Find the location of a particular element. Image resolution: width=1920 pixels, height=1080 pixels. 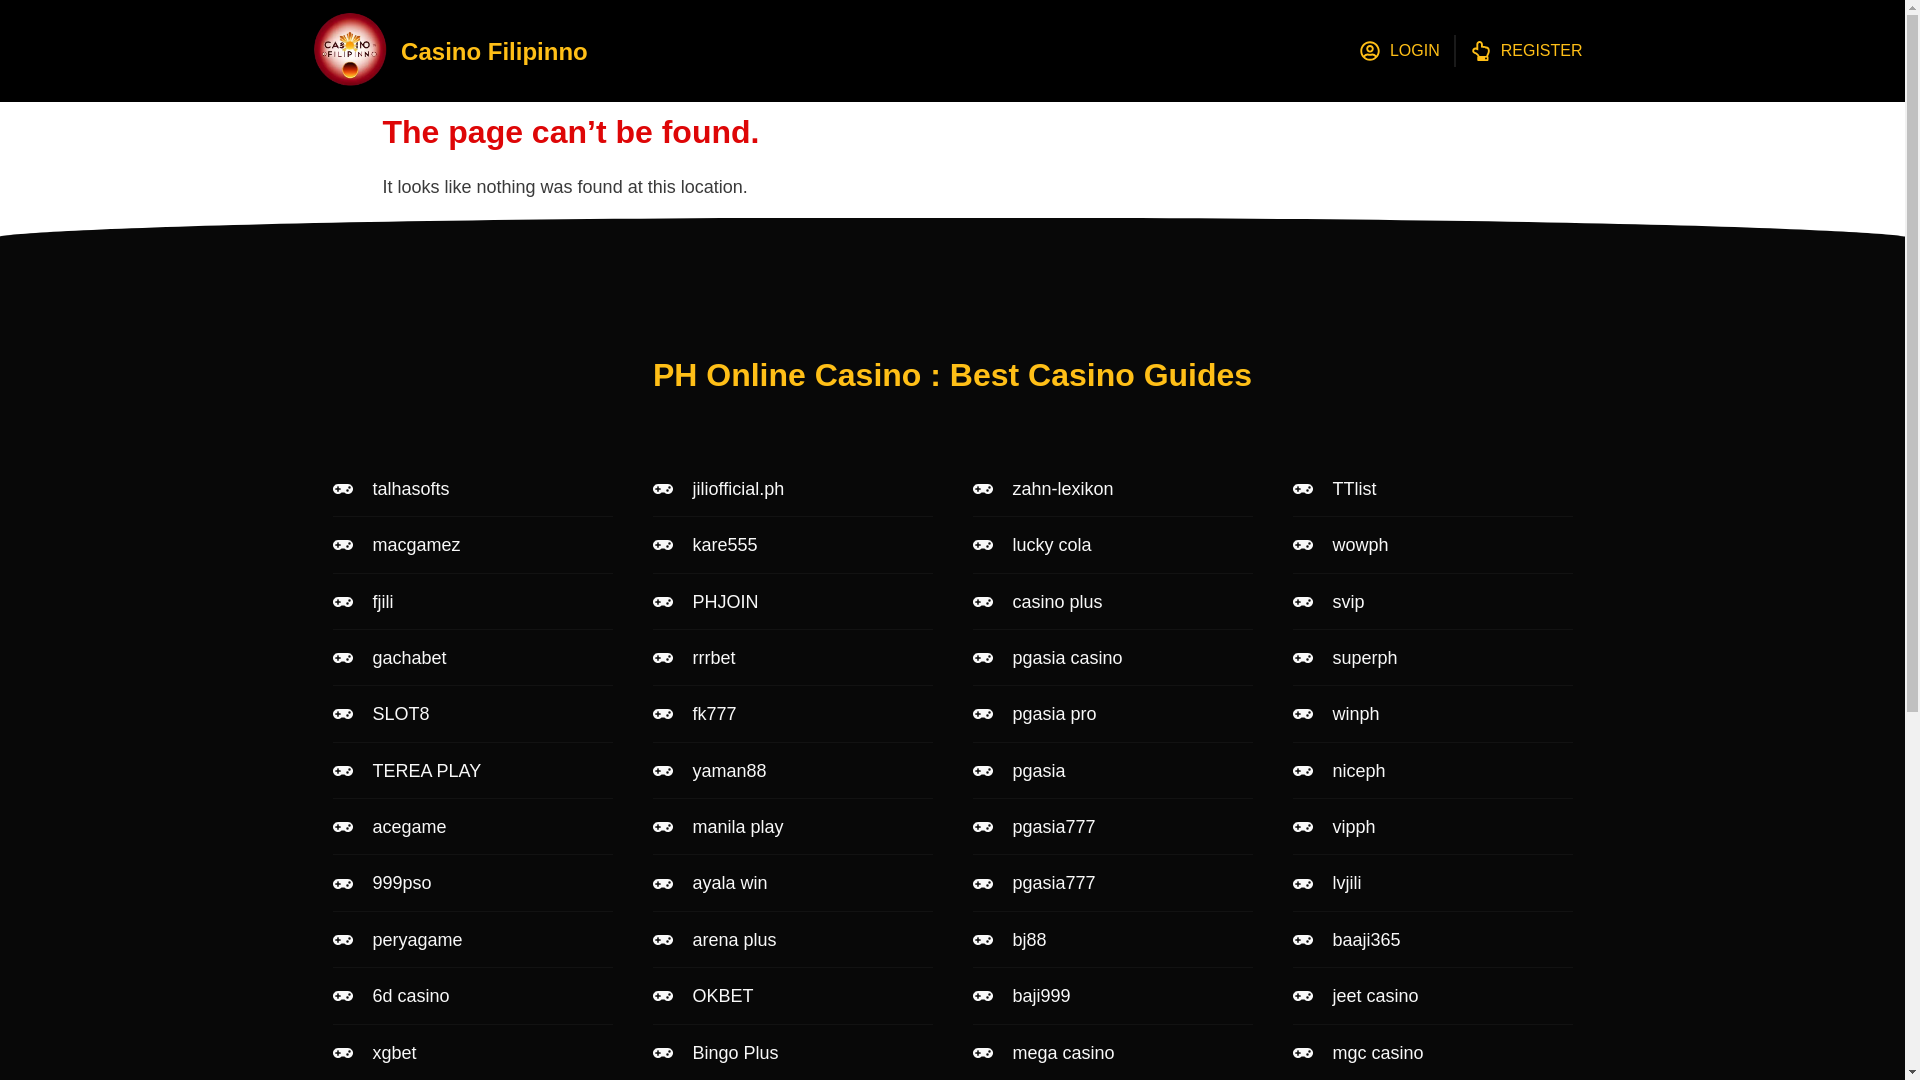

manila play is located at coordinates (792, 827).